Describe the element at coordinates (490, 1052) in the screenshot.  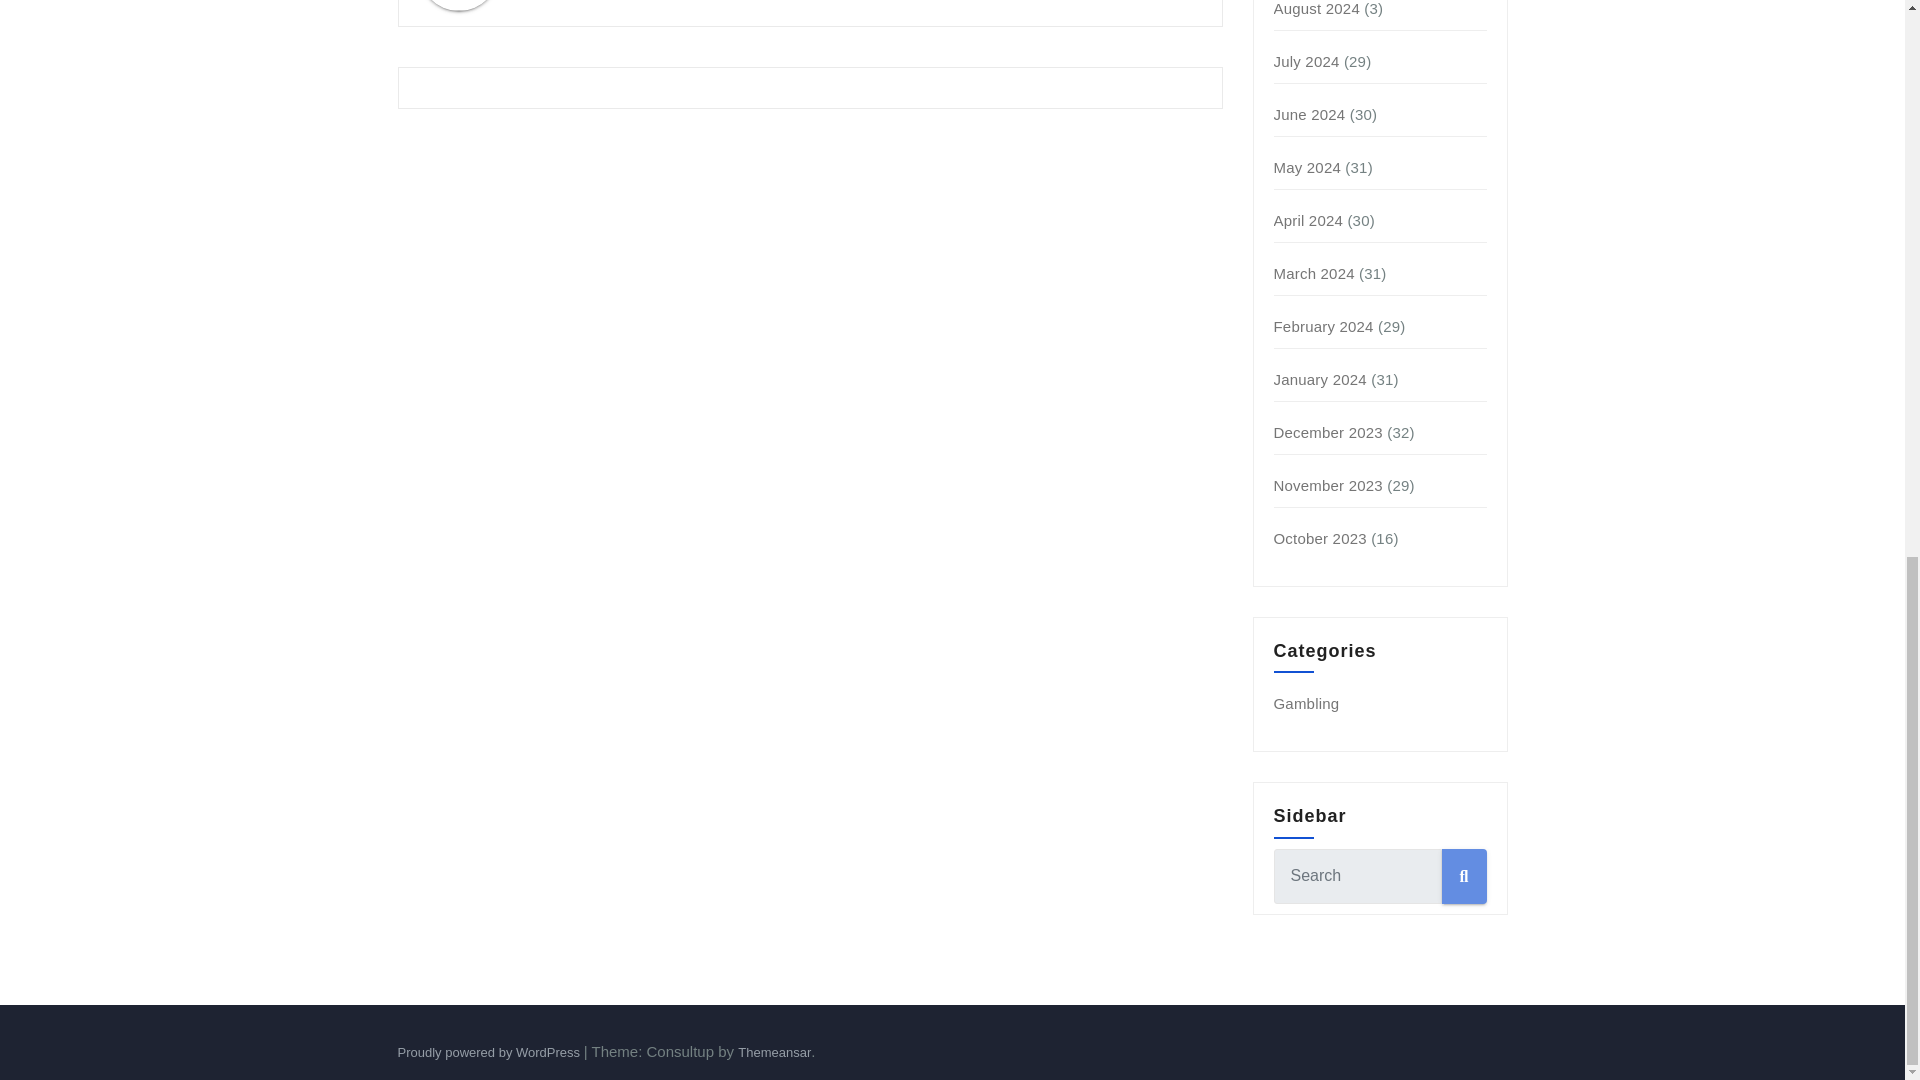
I see `Proudly powered by WordPress` at that location.